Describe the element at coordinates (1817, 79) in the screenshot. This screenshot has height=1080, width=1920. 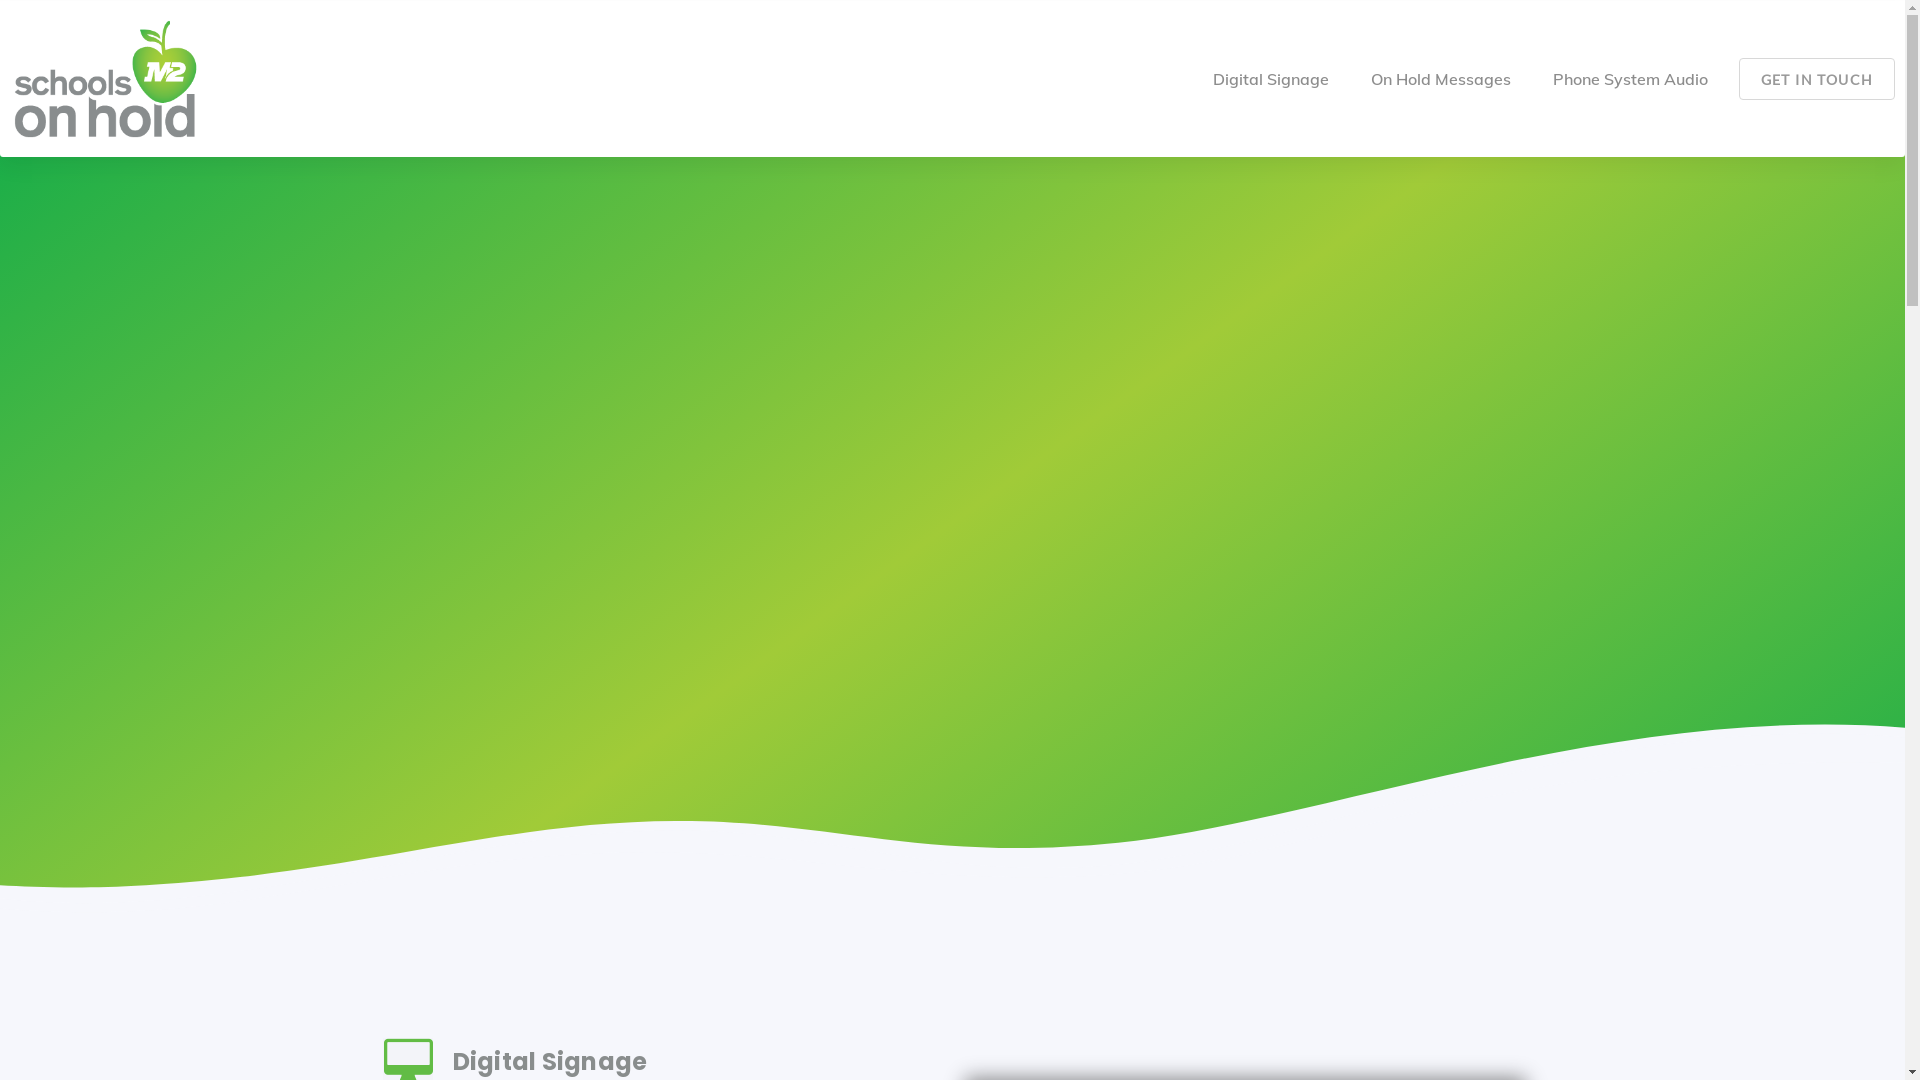
I see `GET IN TOUCH` at that location.